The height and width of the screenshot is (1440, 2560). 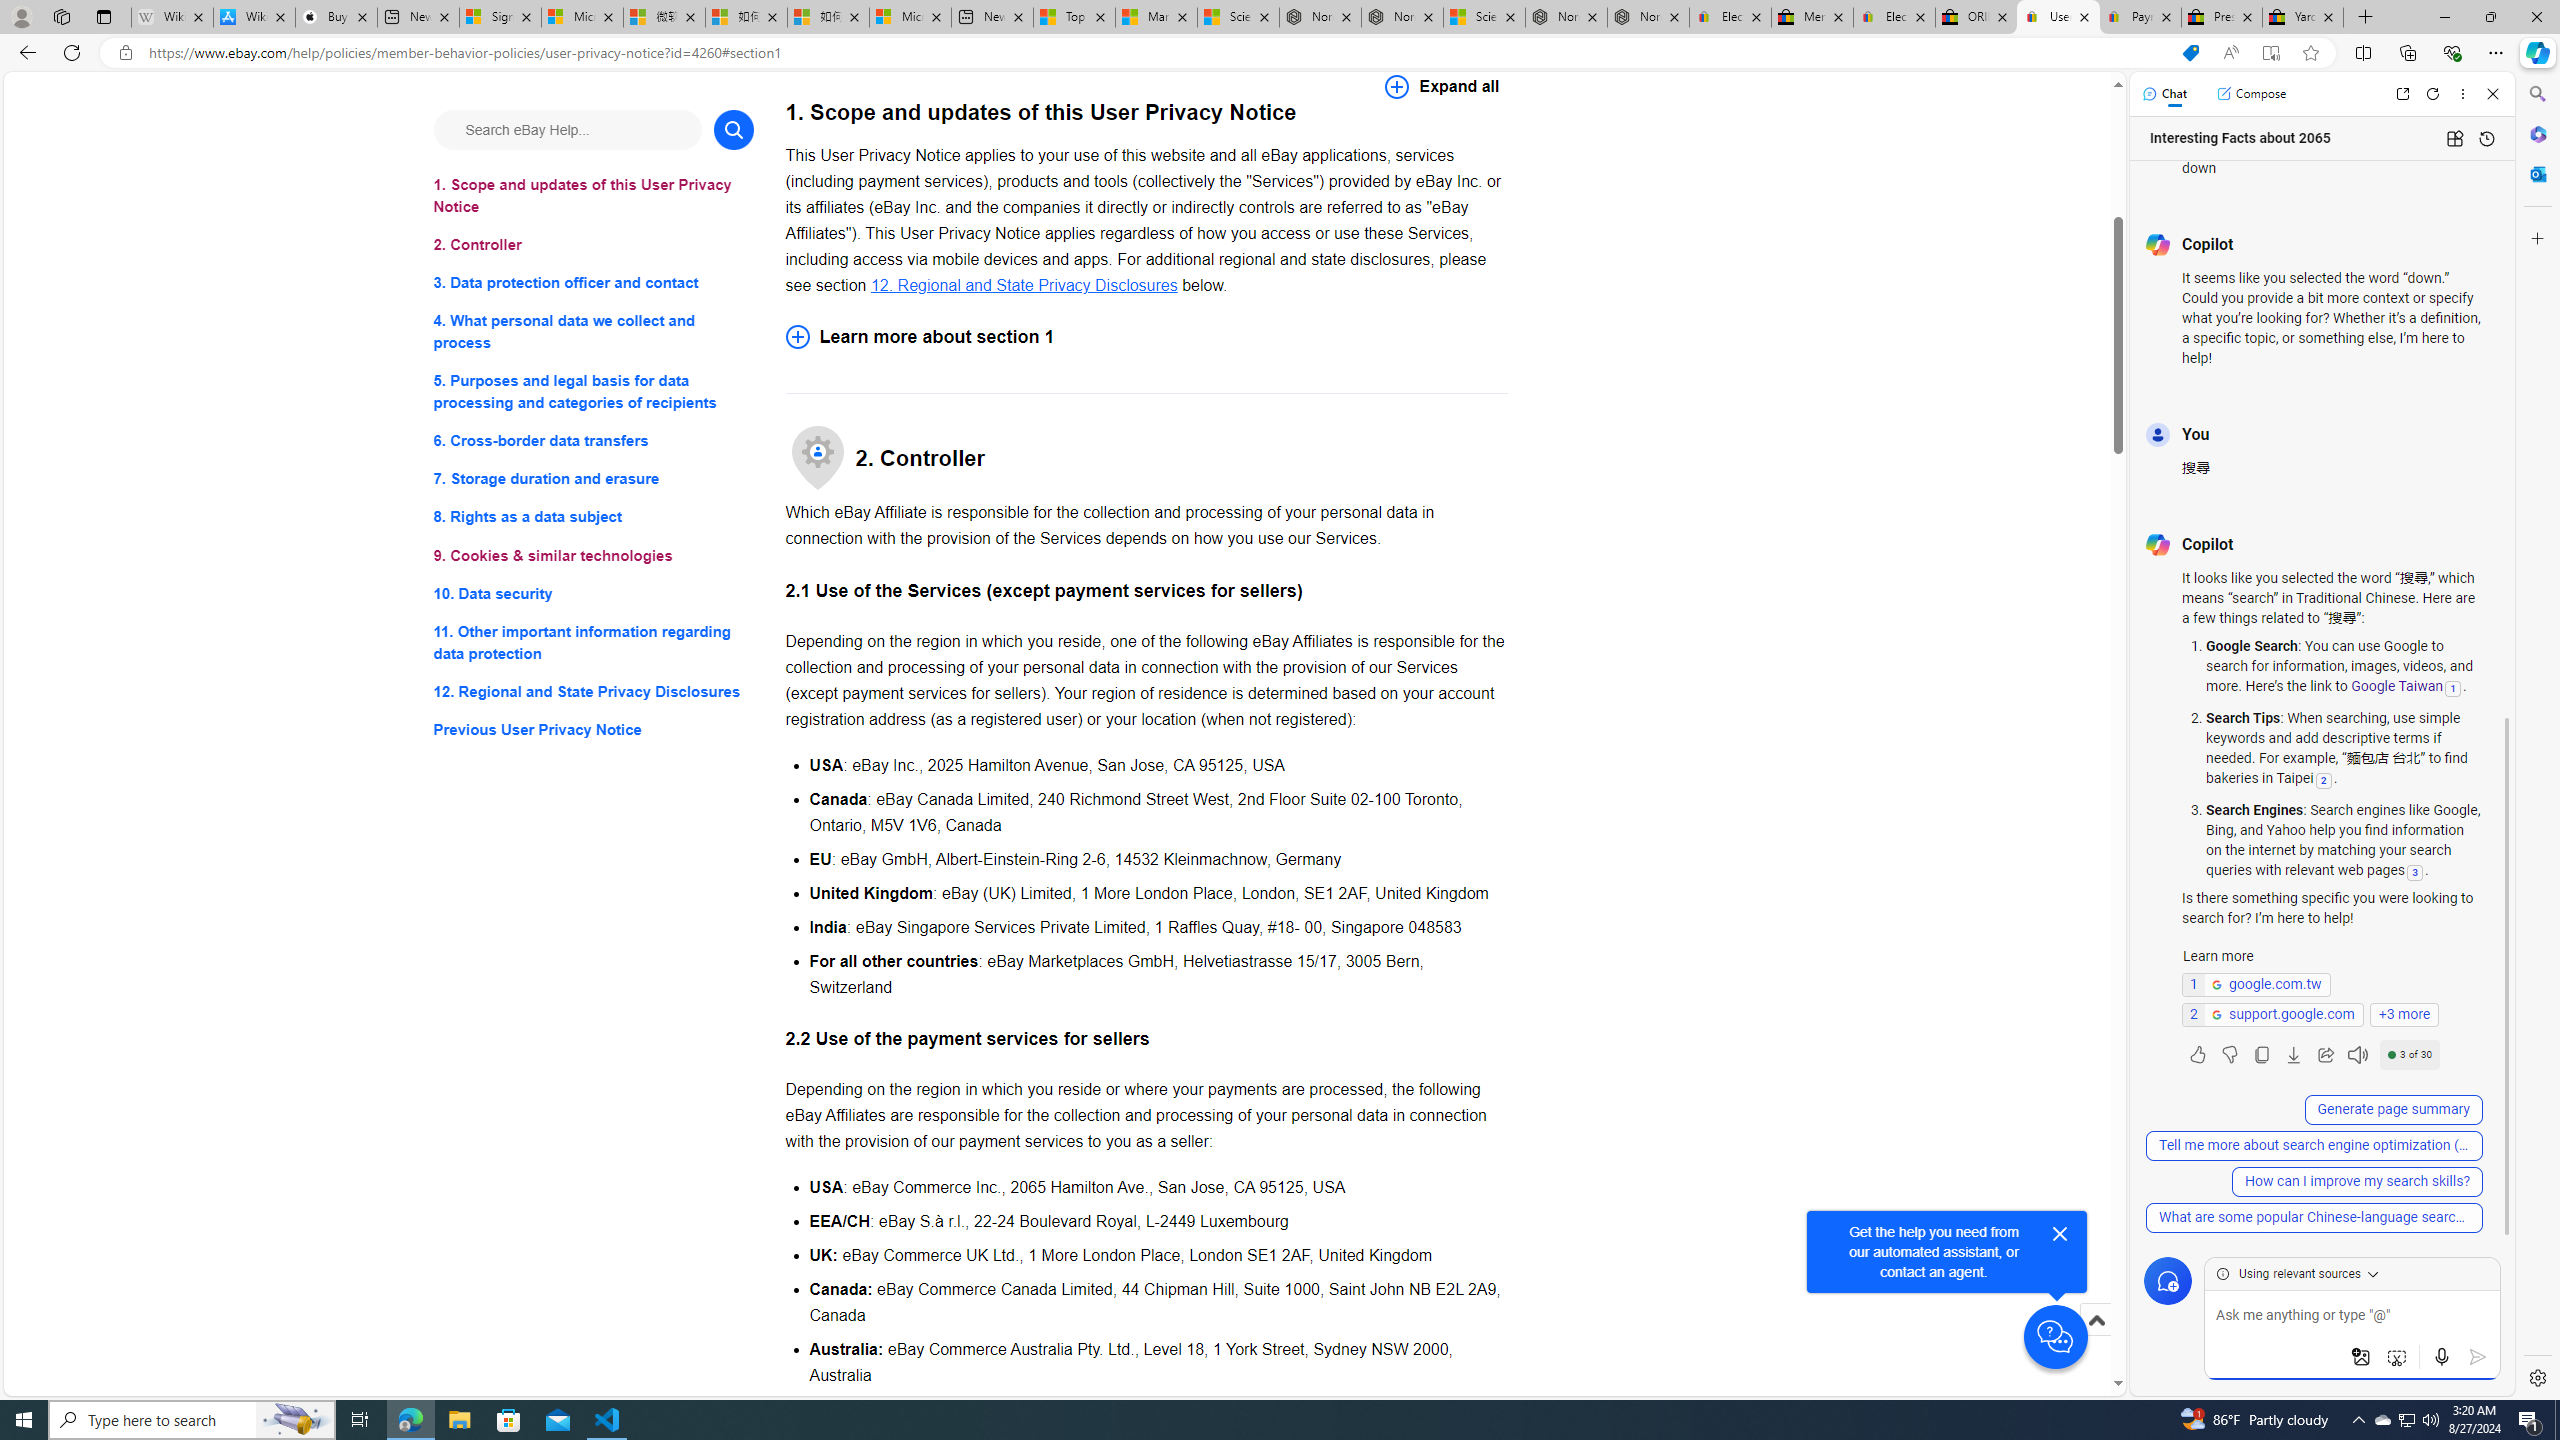 What do you see at coordinates (594, 690) in the screenshot?
I see `12. Regional and State Privacy Disclosures` at bounding box center [594, 690].